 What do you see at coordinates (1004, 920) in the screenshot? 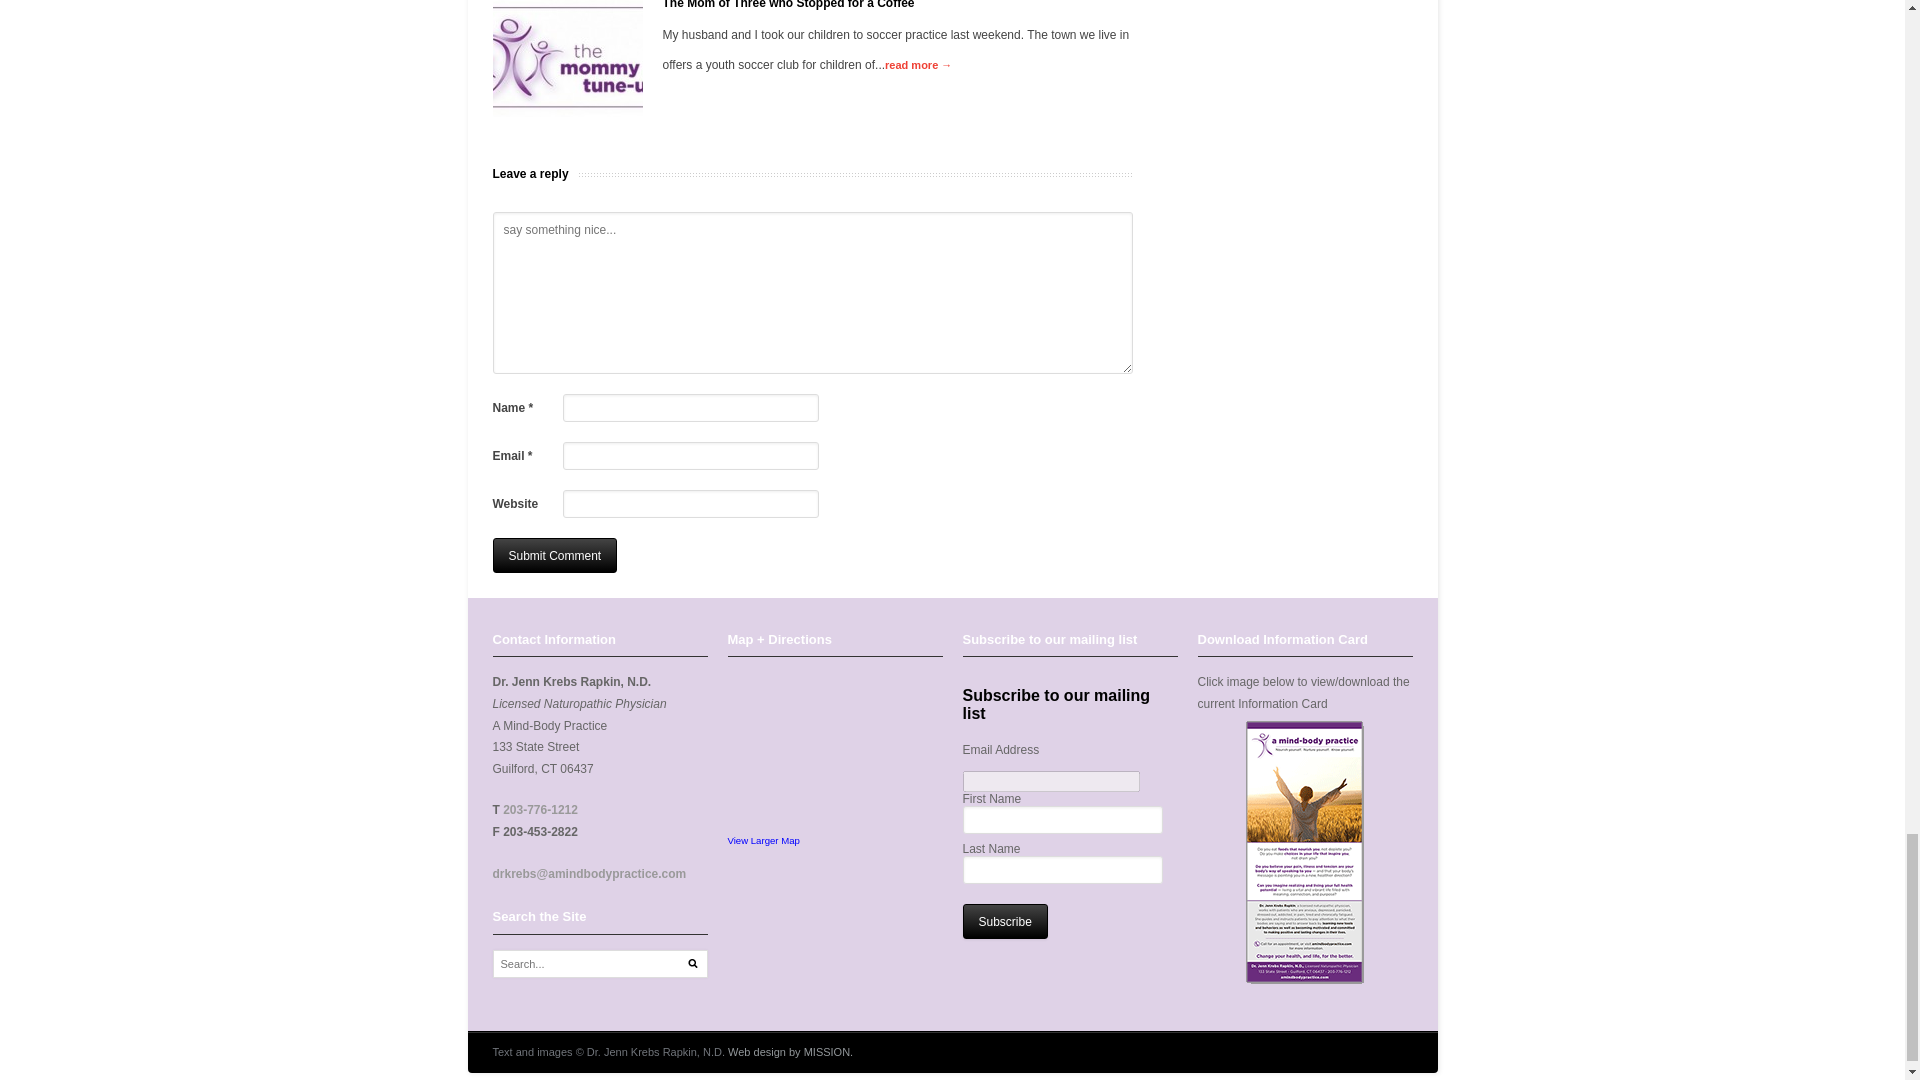
I see `Subscribe` at bounding box center [1004, 920].